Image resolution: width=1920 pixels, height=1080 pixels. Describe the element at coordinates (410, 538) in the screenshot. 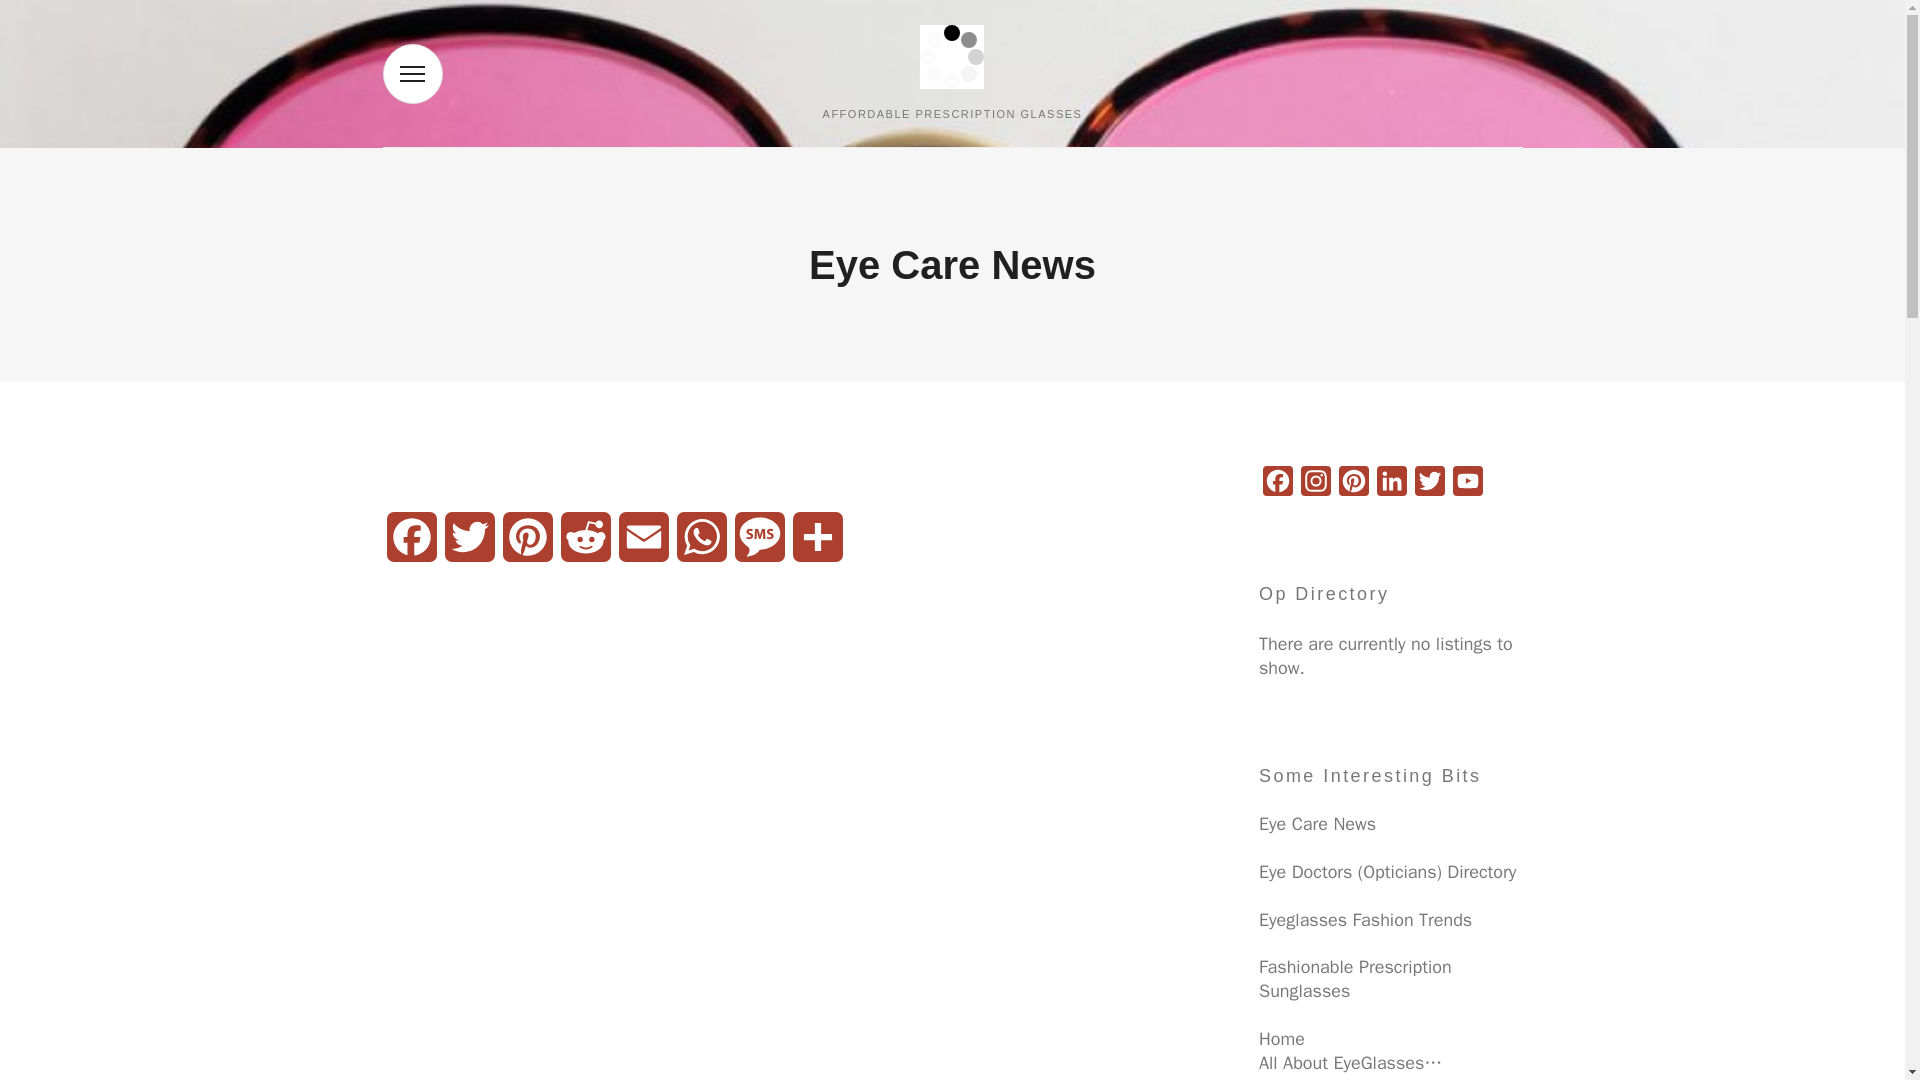

I see `Facebook` at that location.